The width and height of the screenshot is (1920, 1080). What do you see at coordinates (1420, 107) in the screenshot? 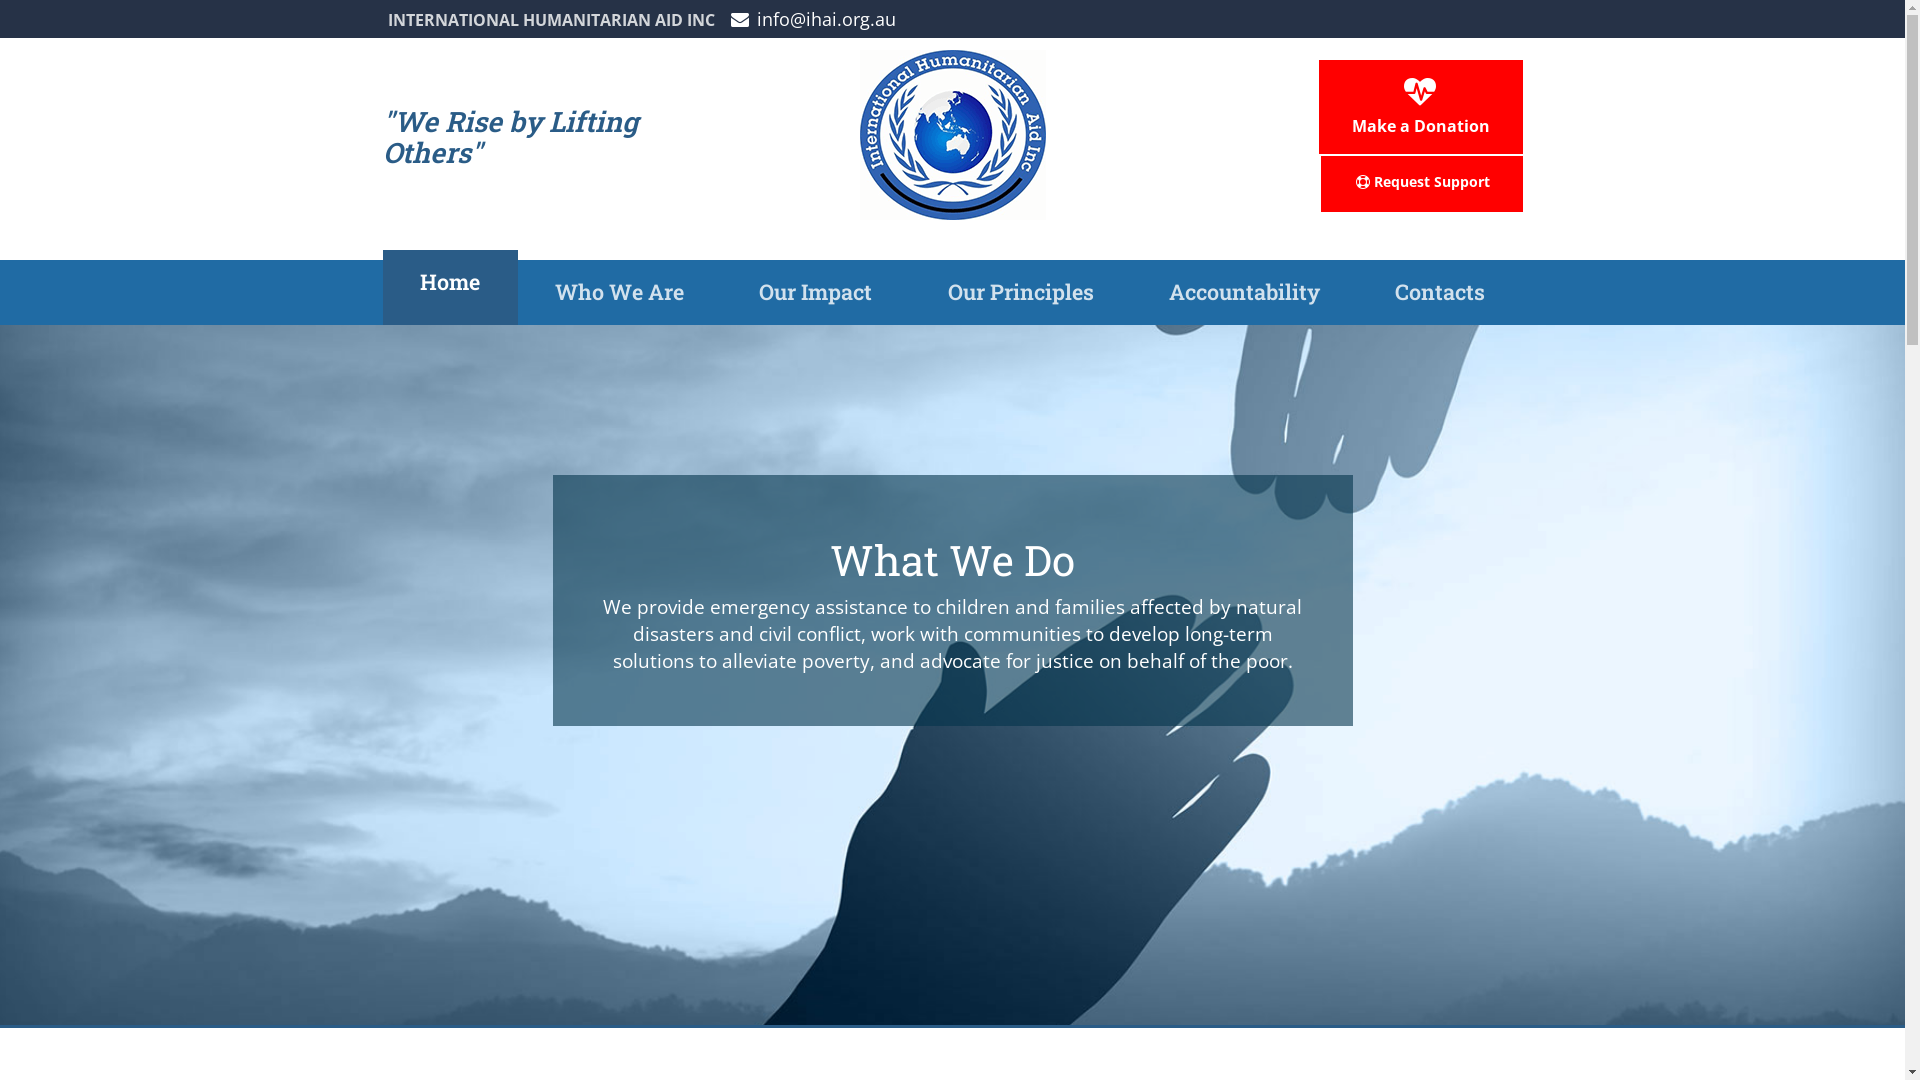
I see `Make a Donation` at bounding box center [1420, 107].